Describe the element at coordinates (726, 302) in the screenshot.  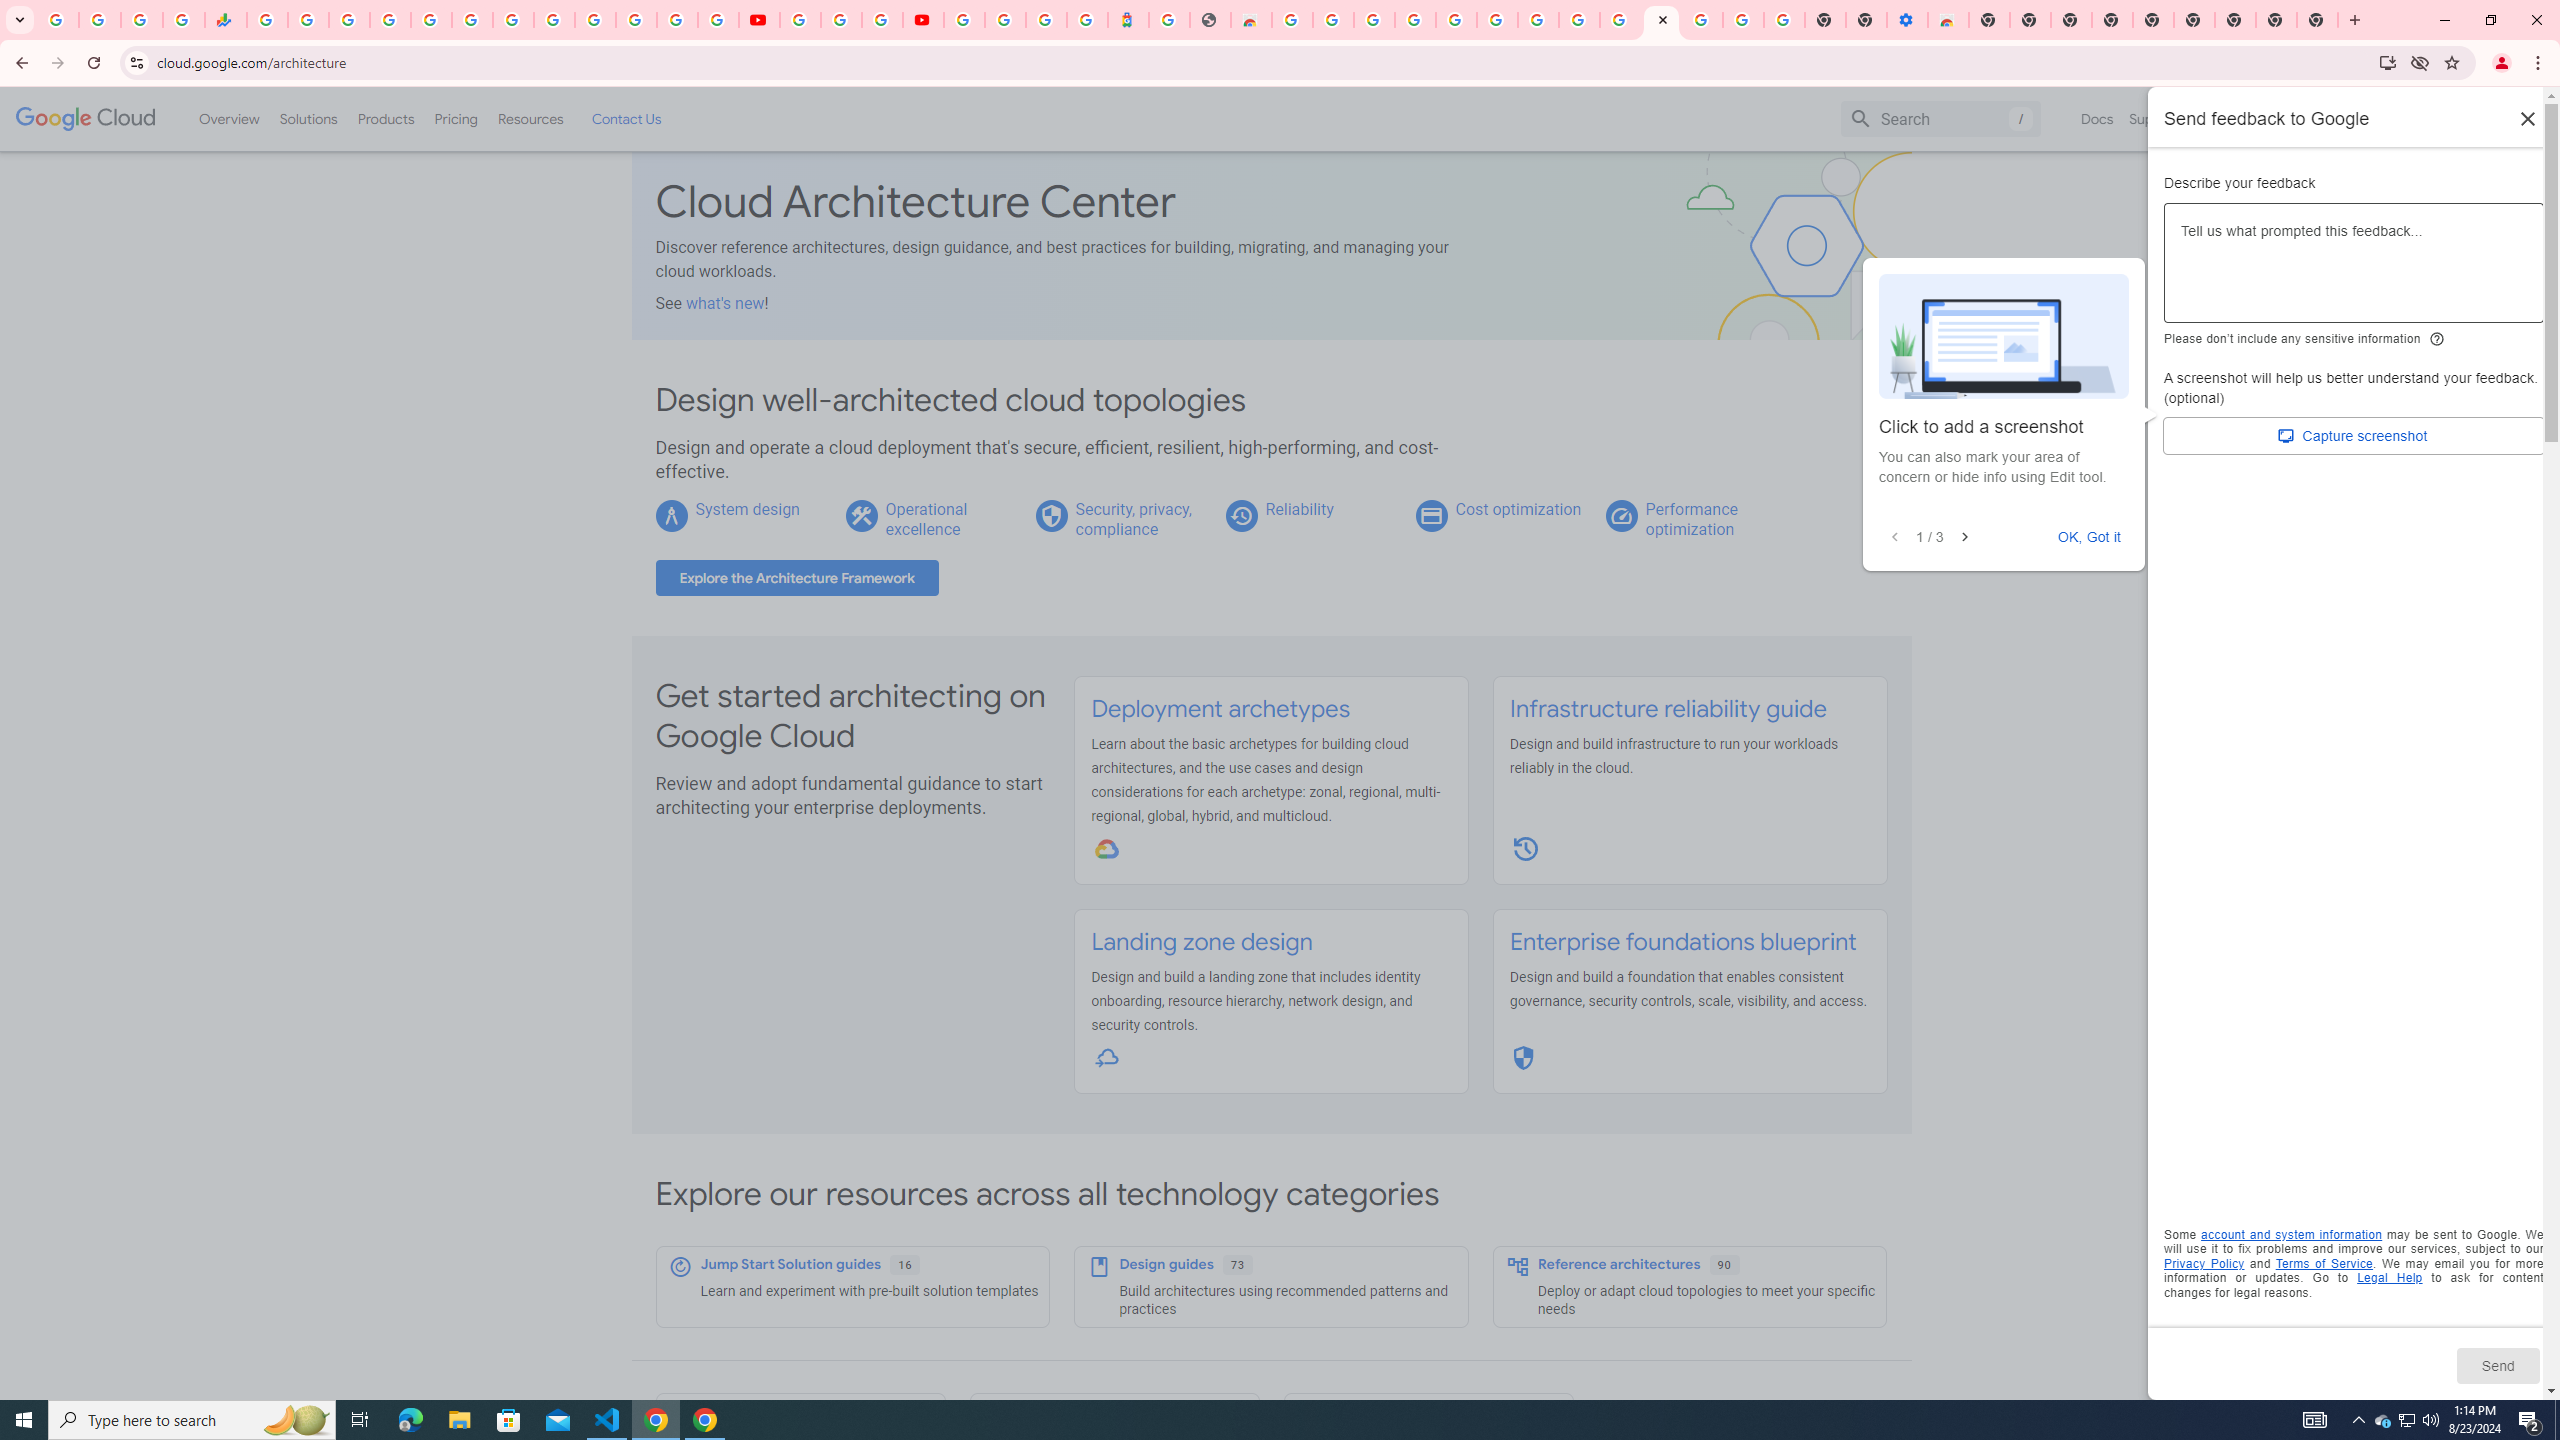
I see `what's new` at that location.